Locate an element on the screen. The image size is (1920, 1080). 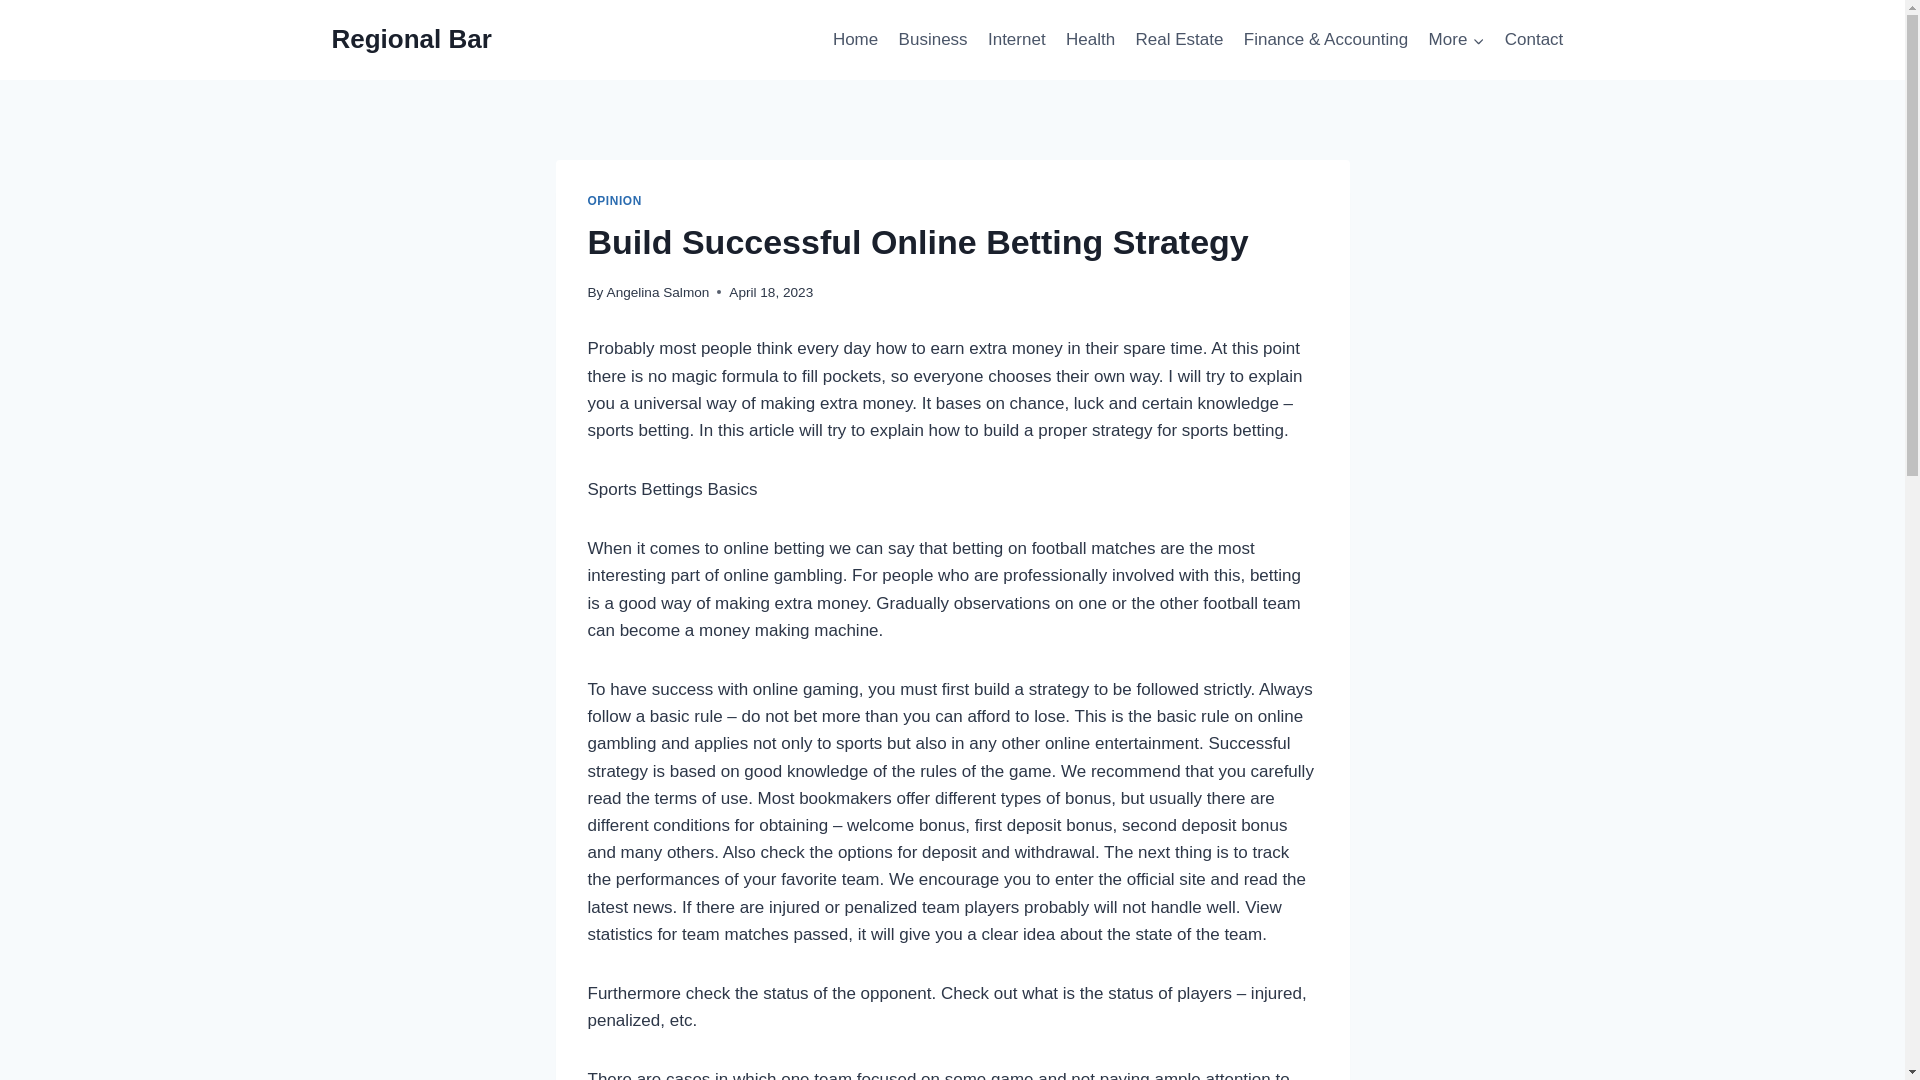
OPINION is located at coordinates (614, 201).